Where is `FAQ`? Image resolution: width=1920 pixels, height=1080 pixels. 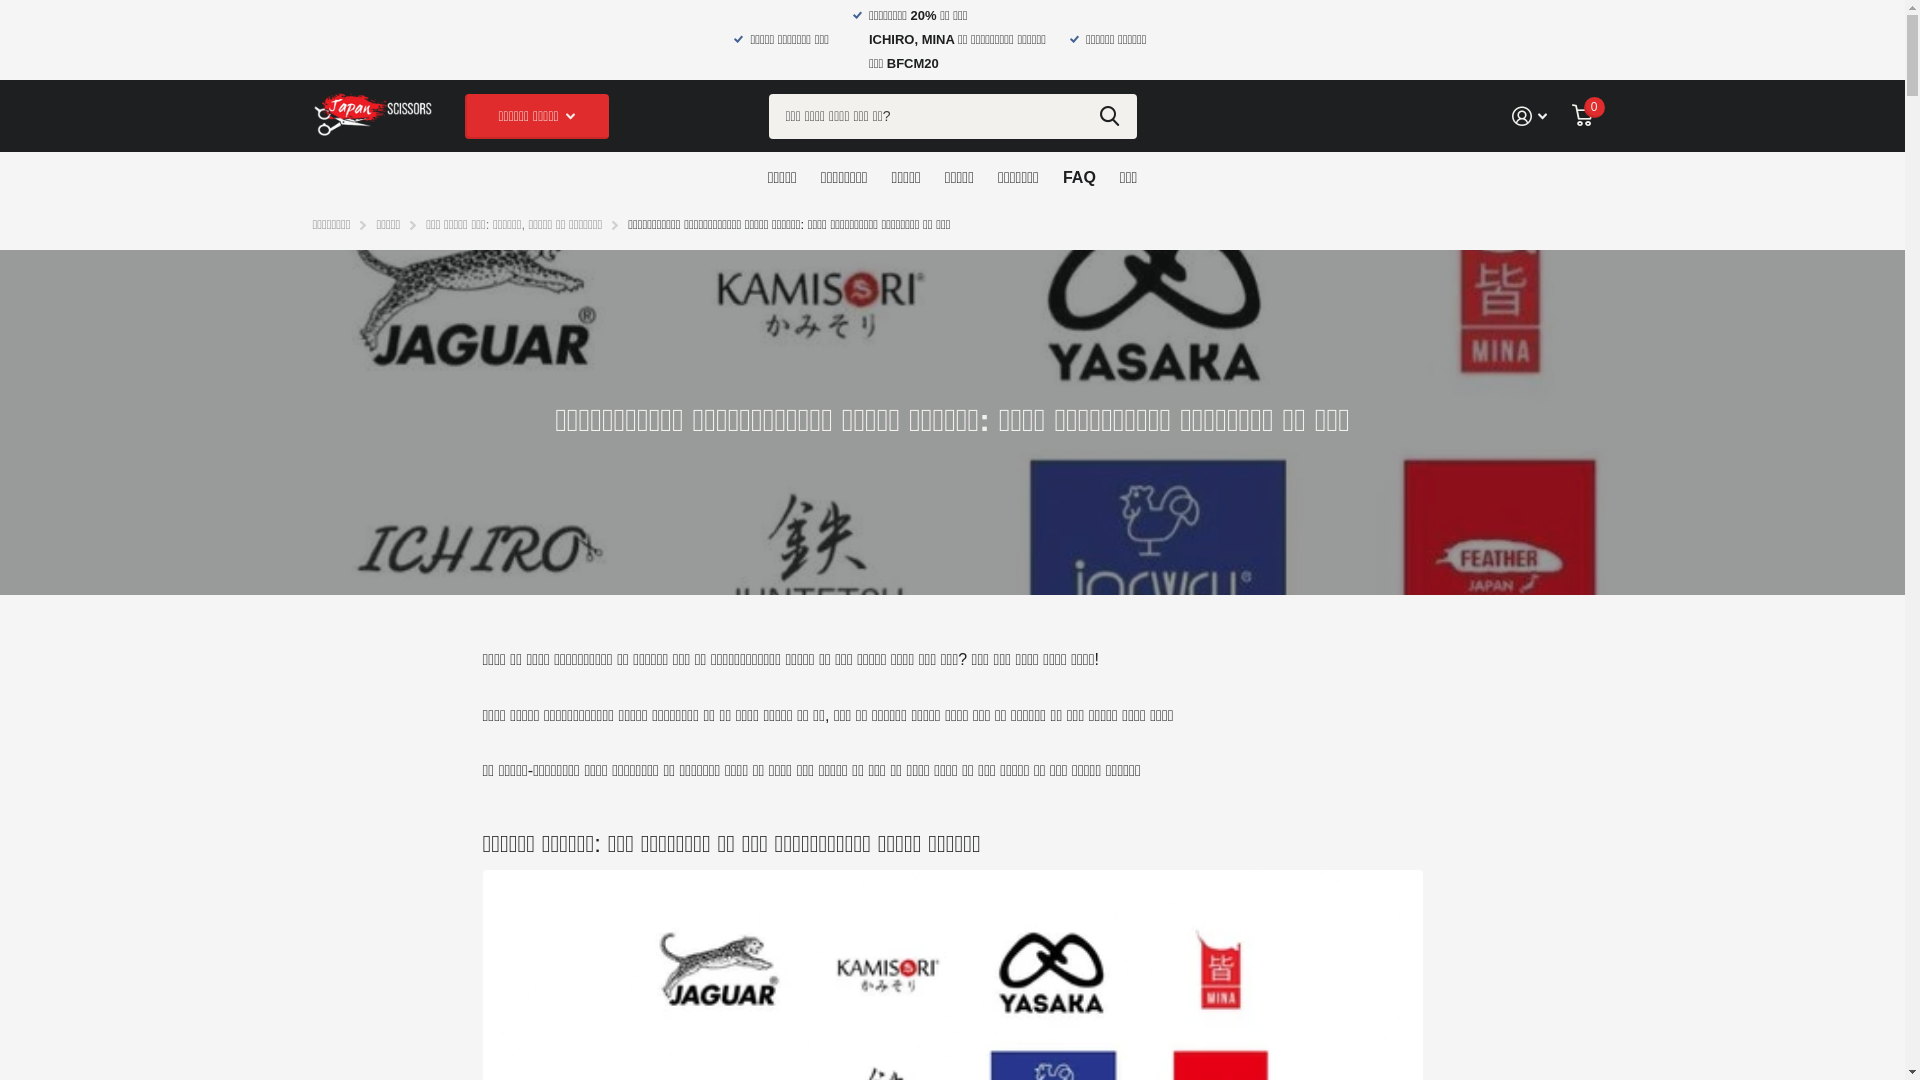
FAQ is located at coordinates (1080, 177).